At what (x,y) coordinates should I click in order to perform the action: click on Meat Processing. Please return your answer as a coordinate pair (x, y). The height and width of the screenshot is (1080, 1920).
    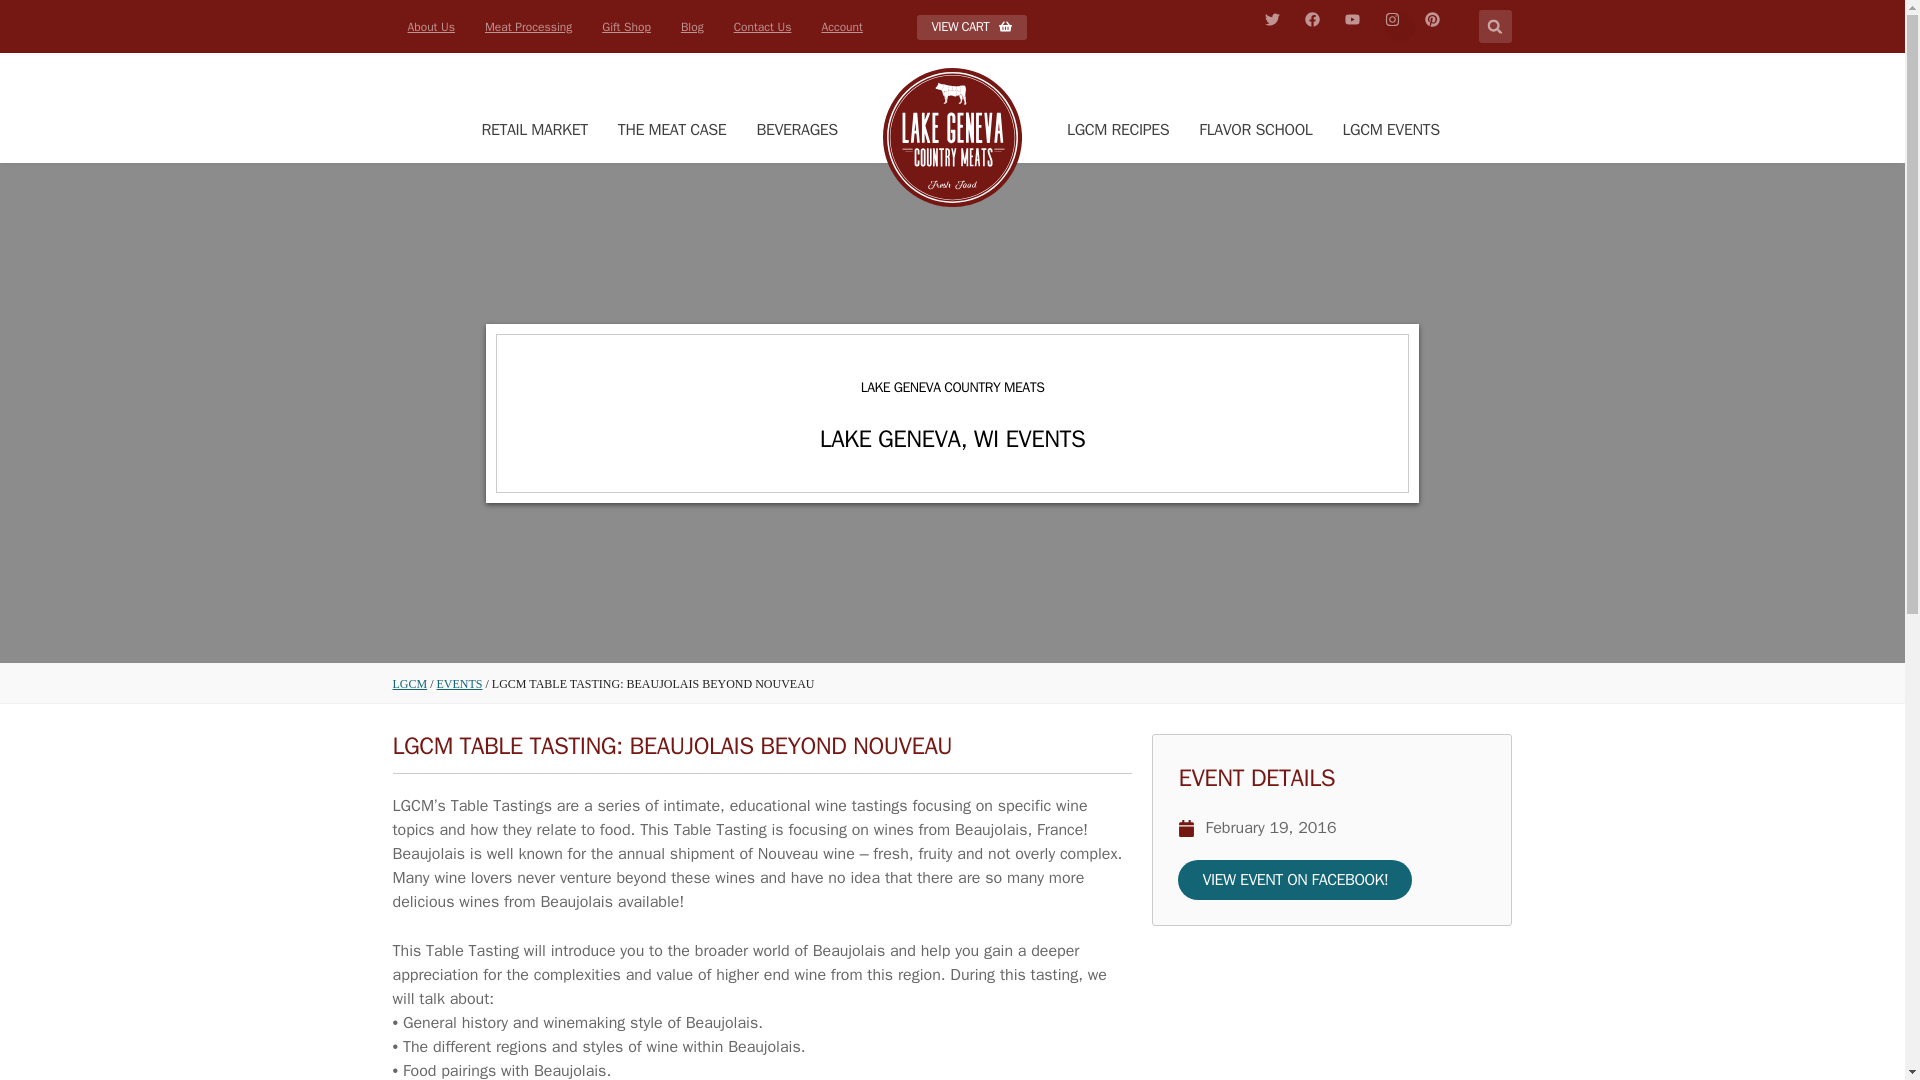
    Looking at the image, I should click on (528, 26).